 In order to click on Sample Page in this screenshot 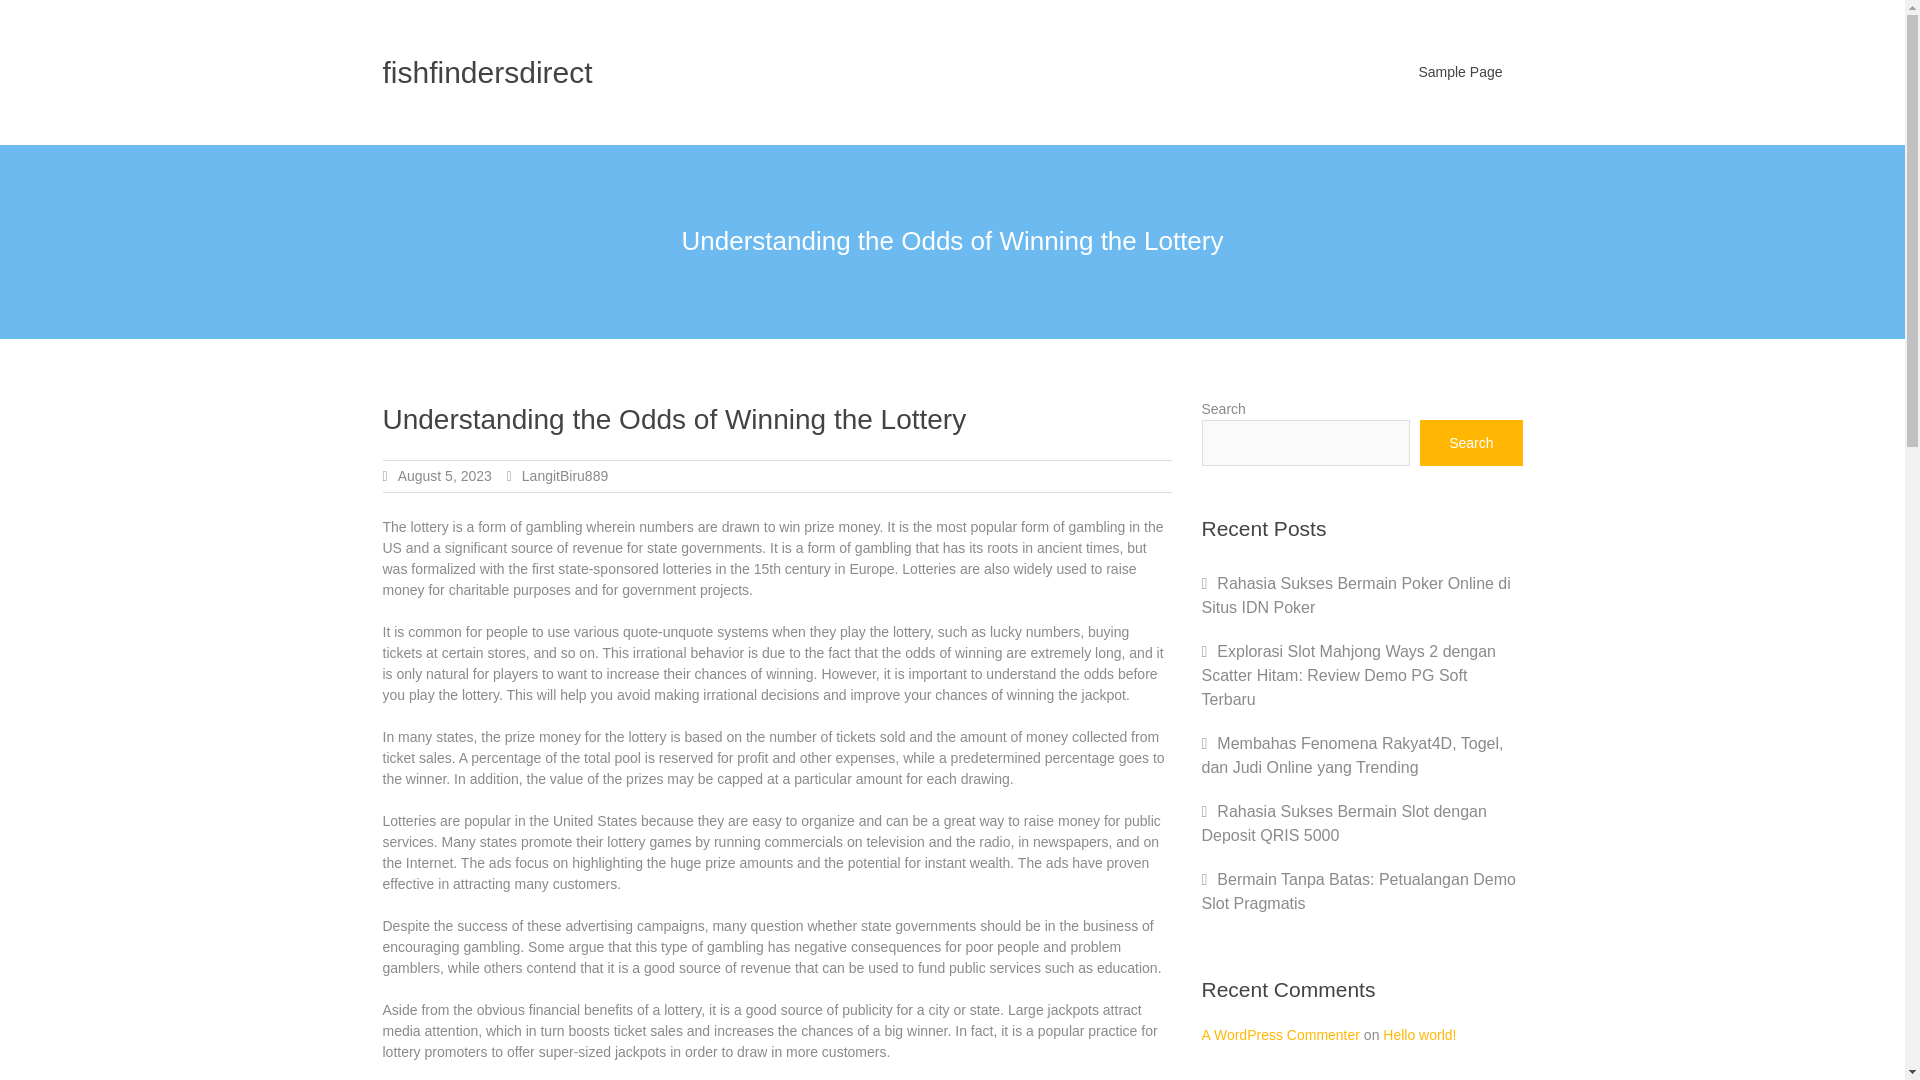, I will do `click(1460, 72)`.